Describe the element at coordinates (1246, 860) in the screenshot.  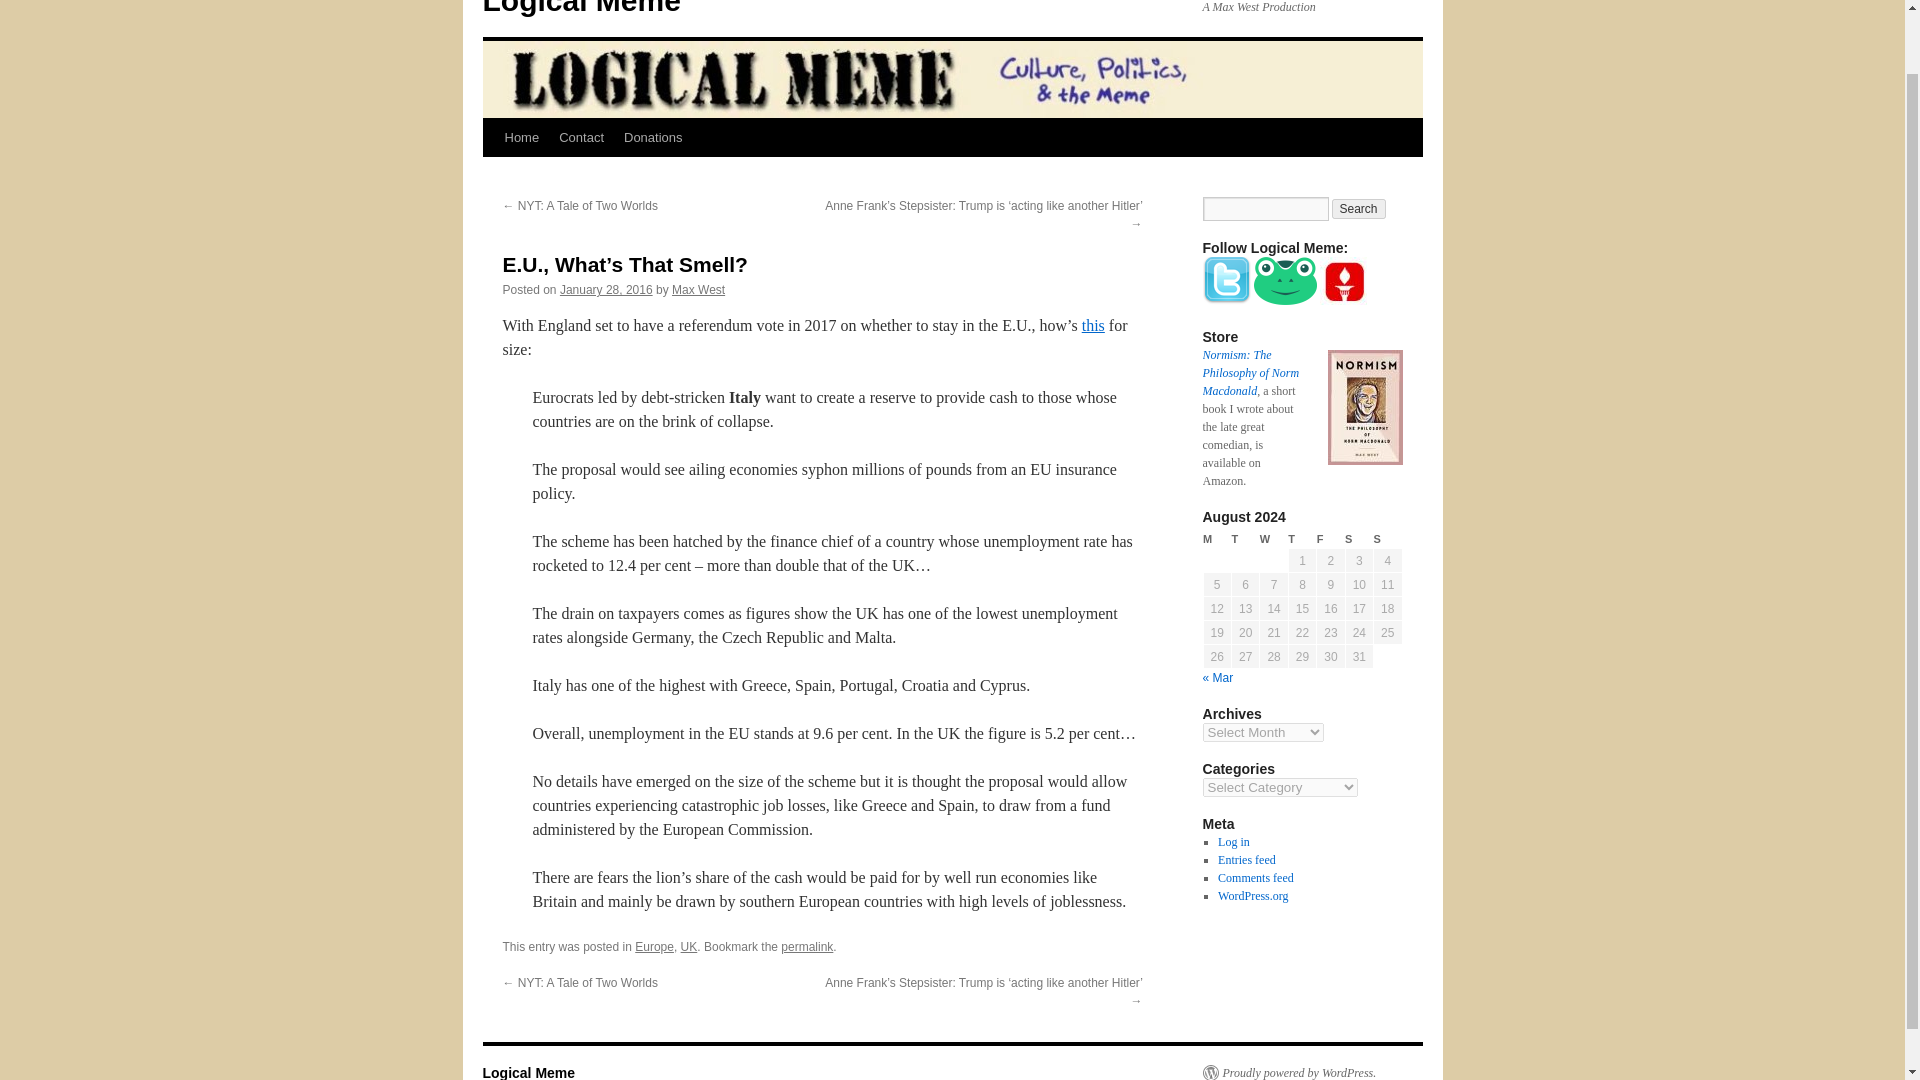
I see `Entries feed` at that location.